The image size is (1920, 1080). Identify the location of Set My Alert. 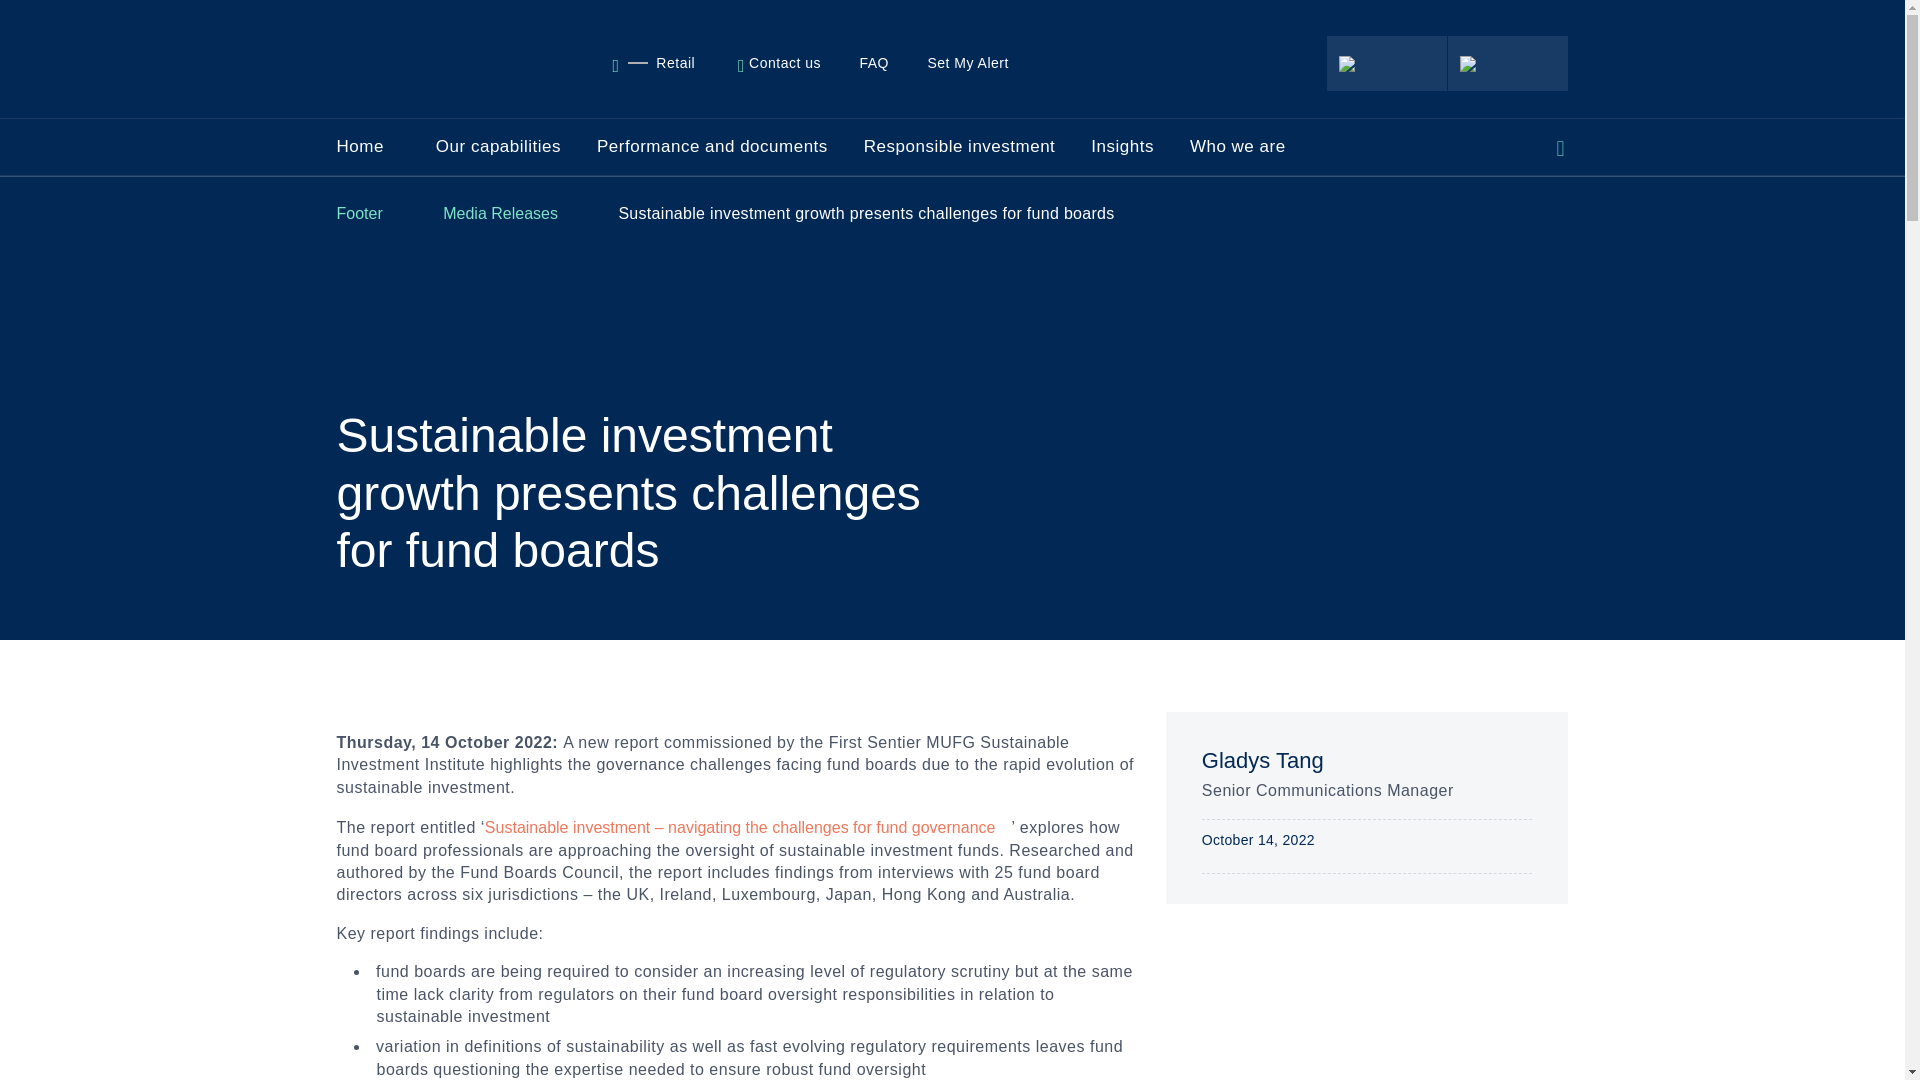
(787, 63).